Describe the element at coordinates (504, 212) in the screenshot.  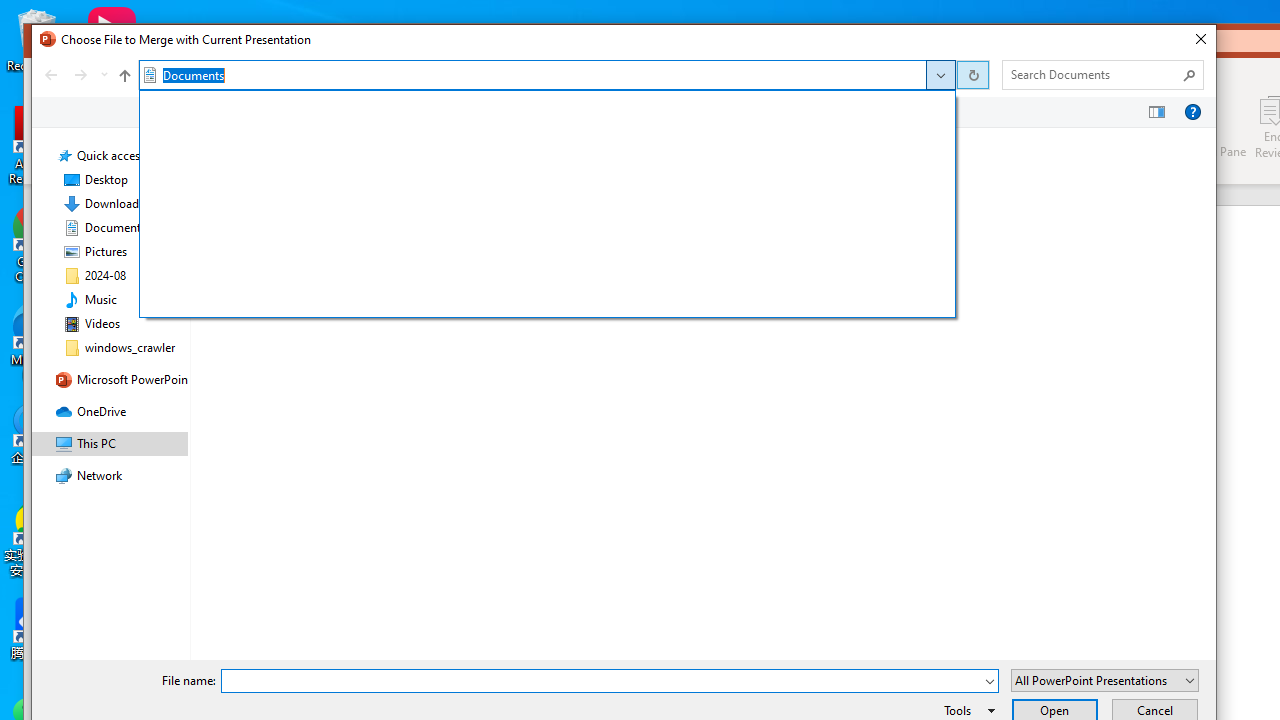
I see `WeChat Files` at that location.